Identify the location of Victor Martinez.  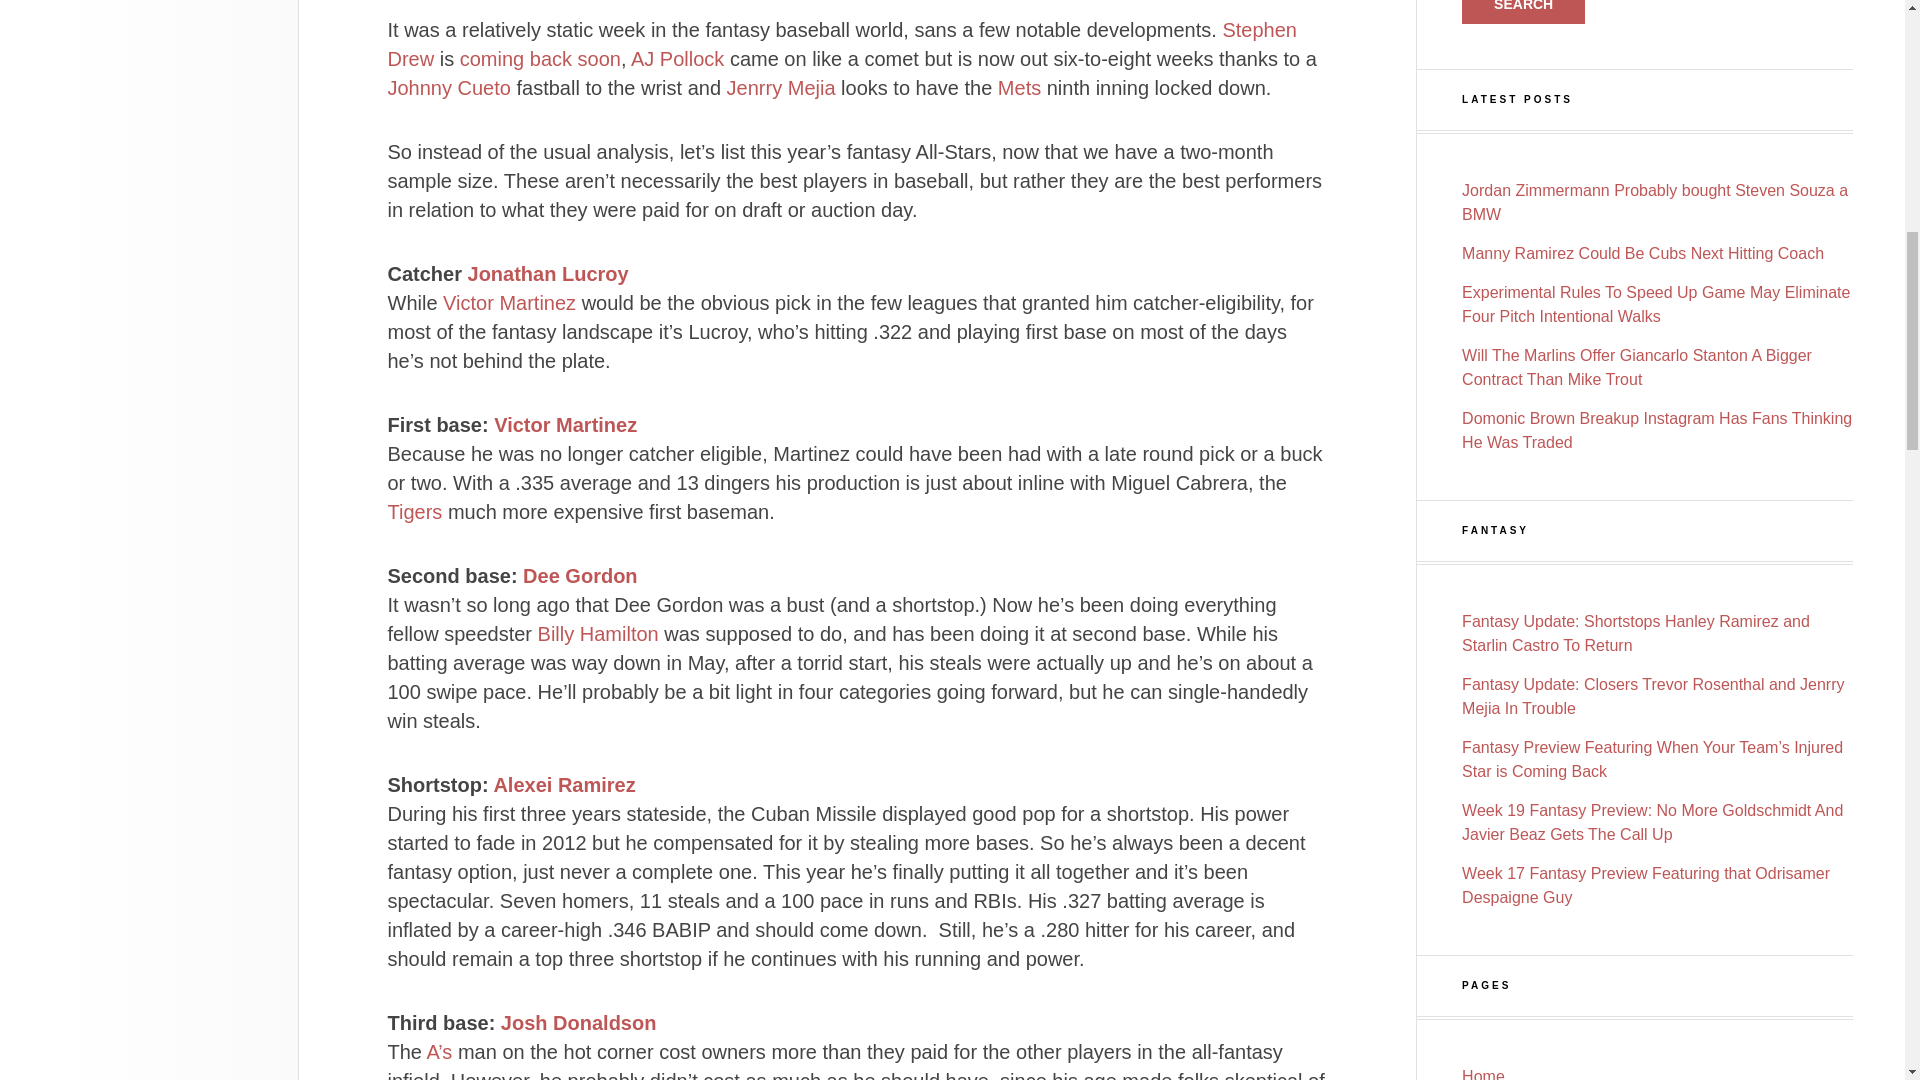
(565, 424).